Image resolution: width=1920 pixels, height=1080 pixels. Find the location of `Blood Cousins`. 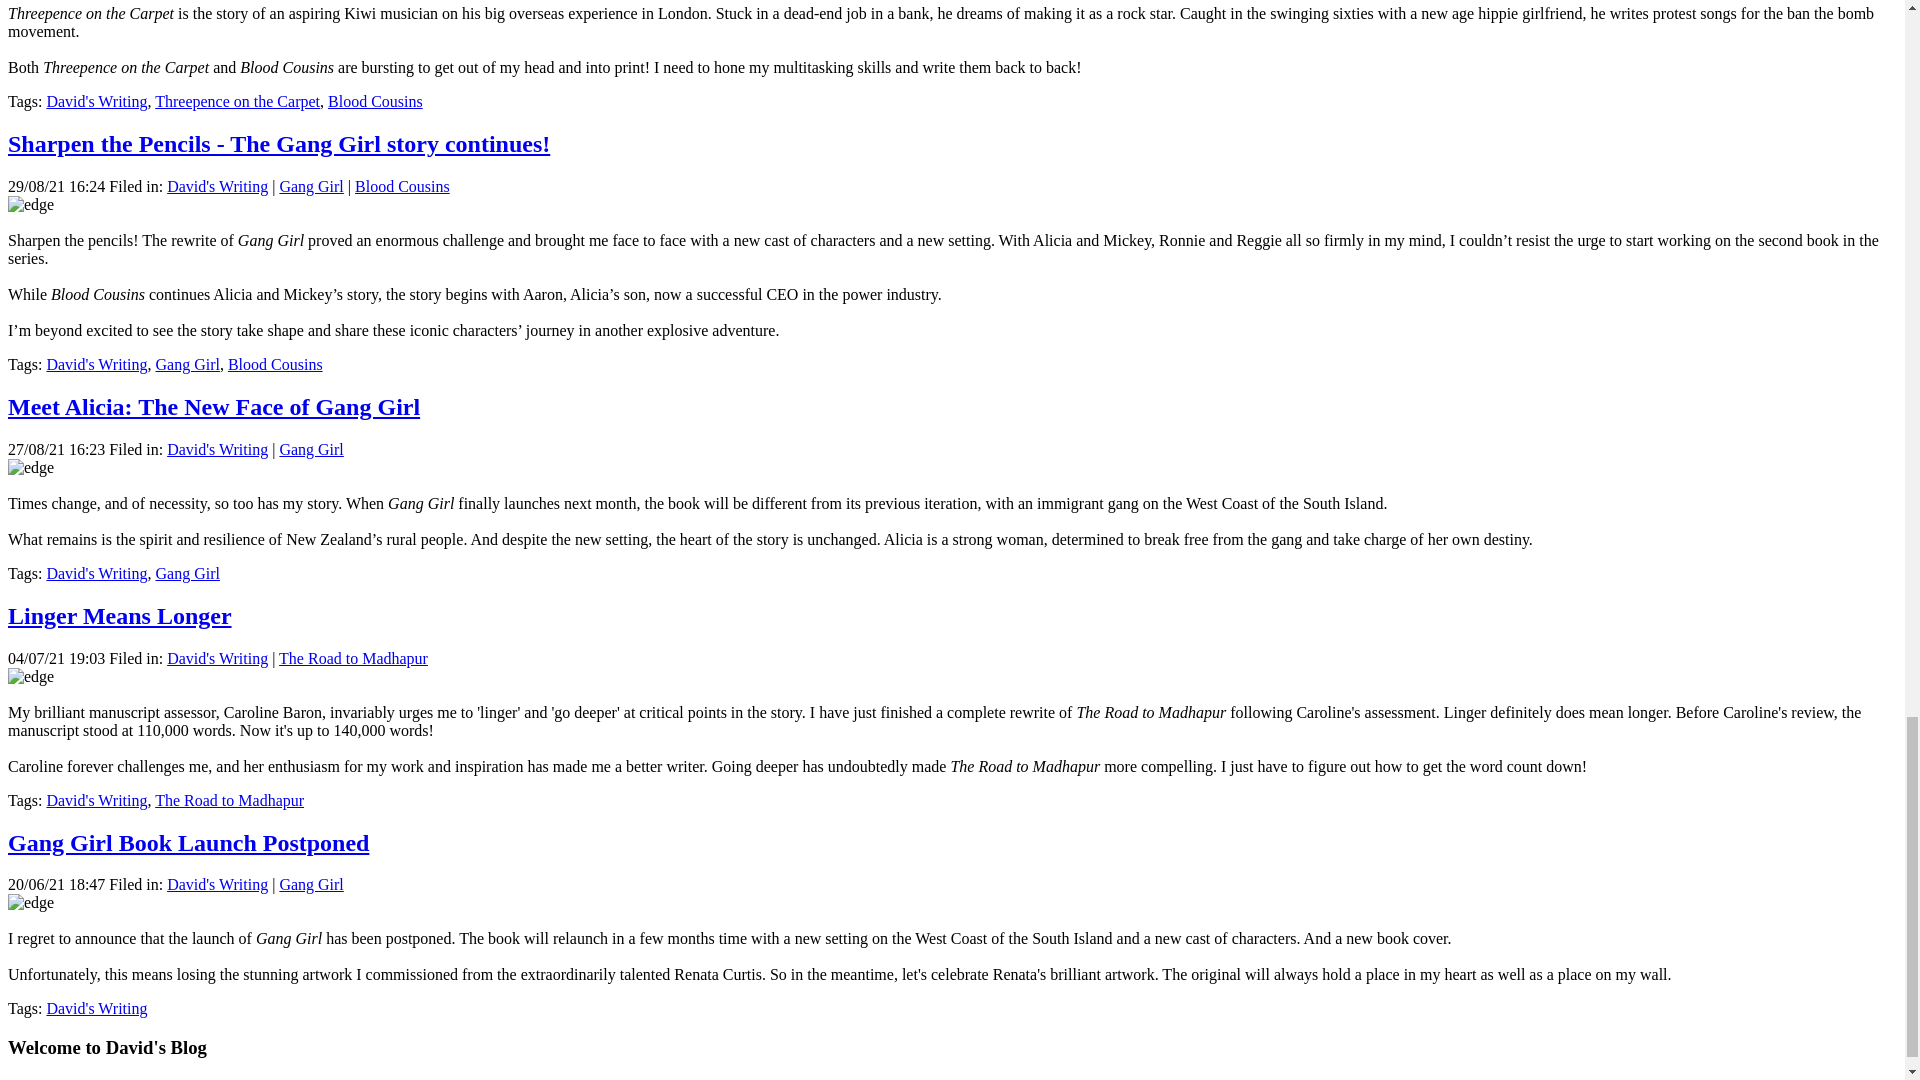

Blood Cousins is located at coordinates (375, 101).